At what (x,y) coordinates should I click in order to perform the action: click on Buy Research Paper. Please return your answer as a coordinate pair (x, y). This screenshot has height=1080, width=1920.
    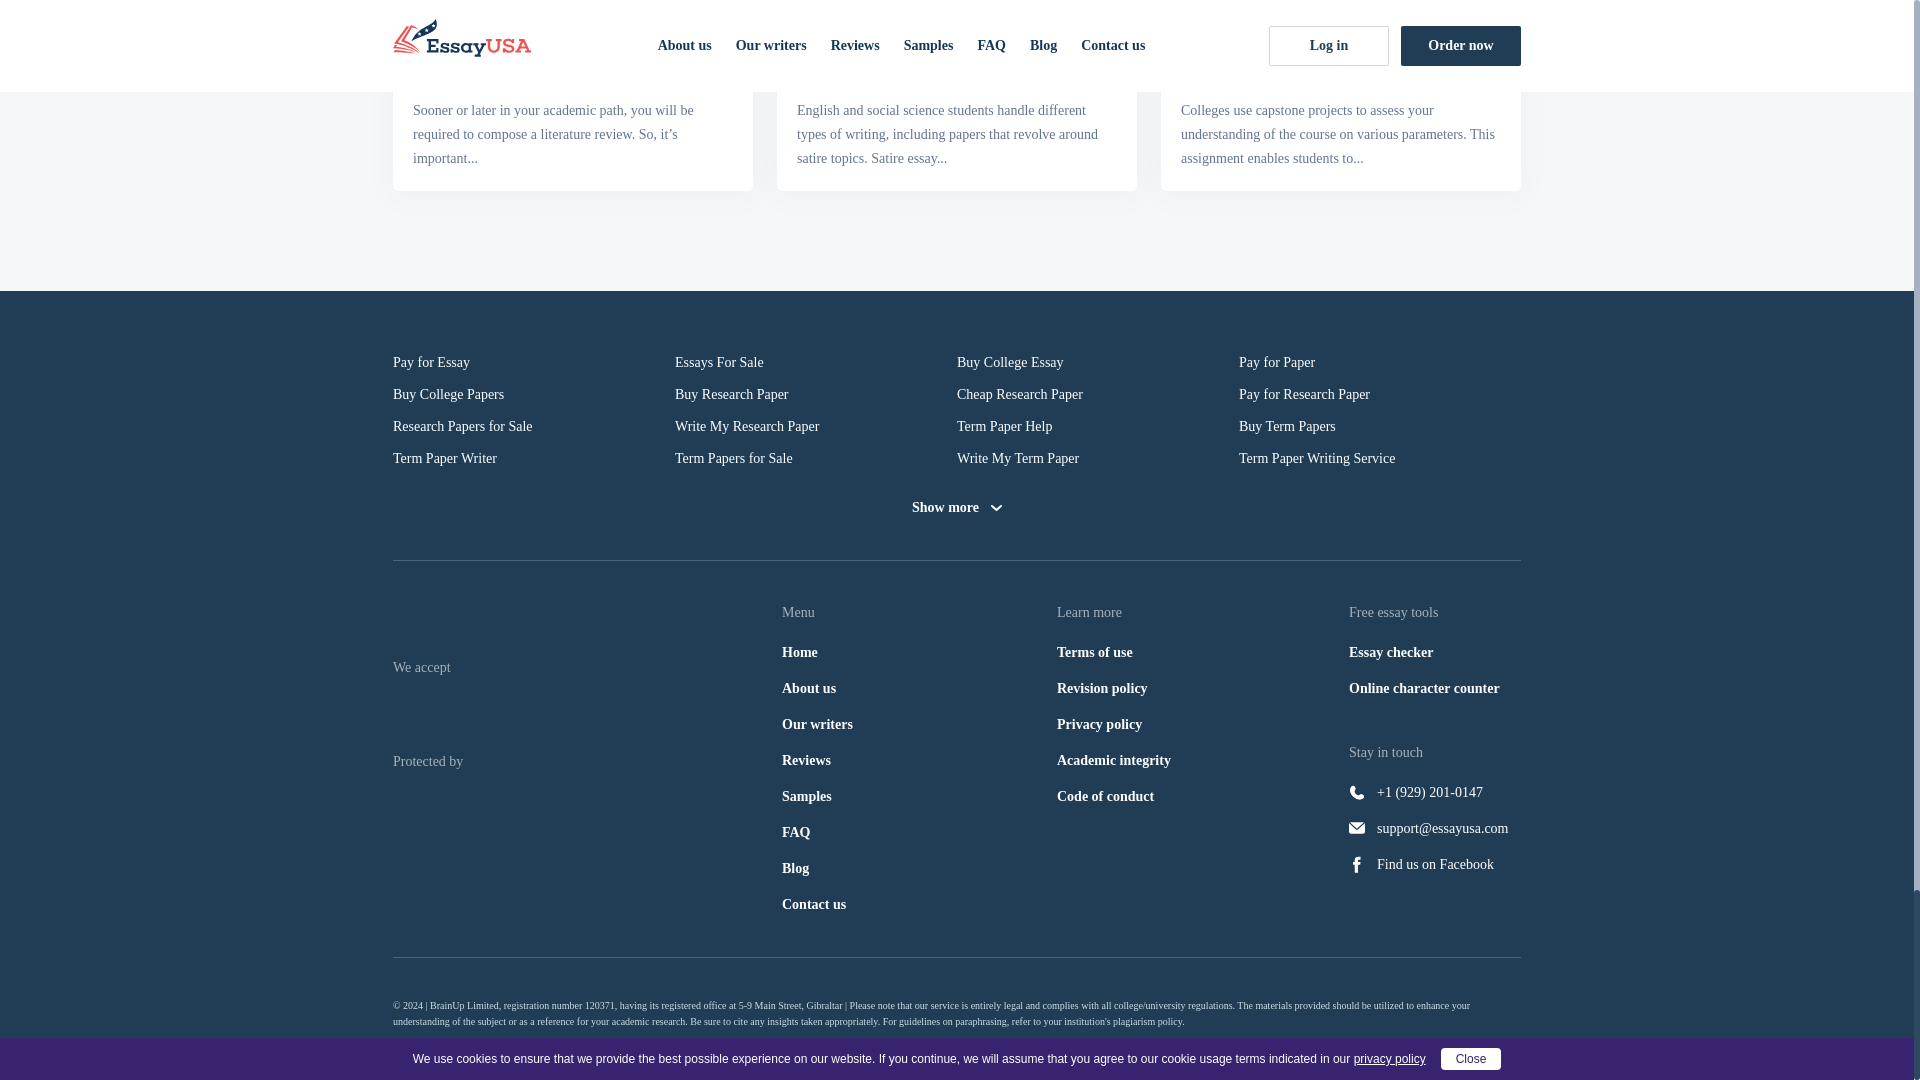
    Looking at the image, I should click on (816, 395).